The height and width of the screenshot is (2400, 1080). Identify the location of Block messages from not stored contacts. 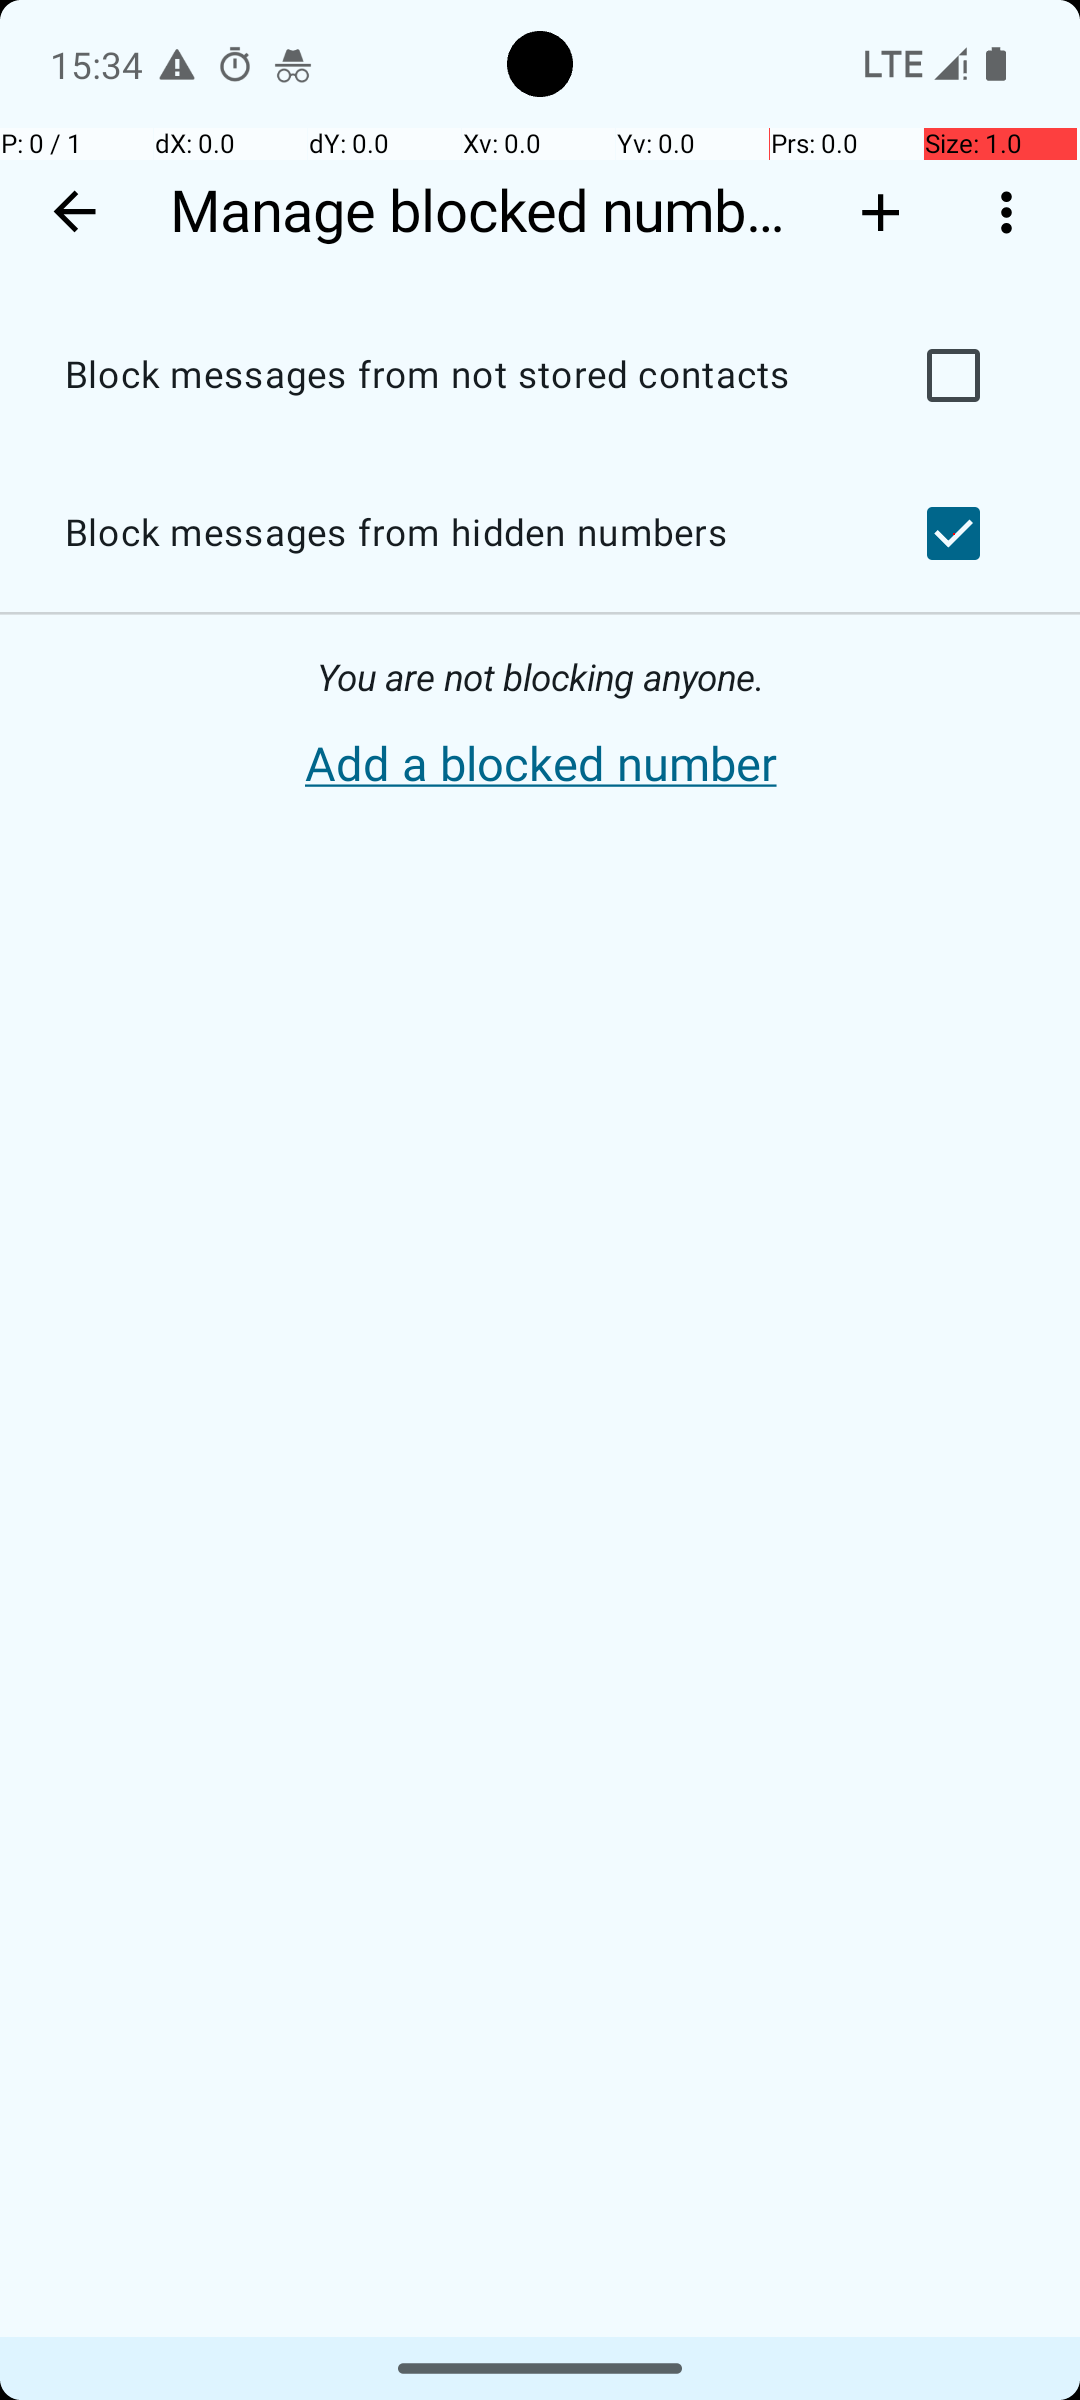
(456, 376).